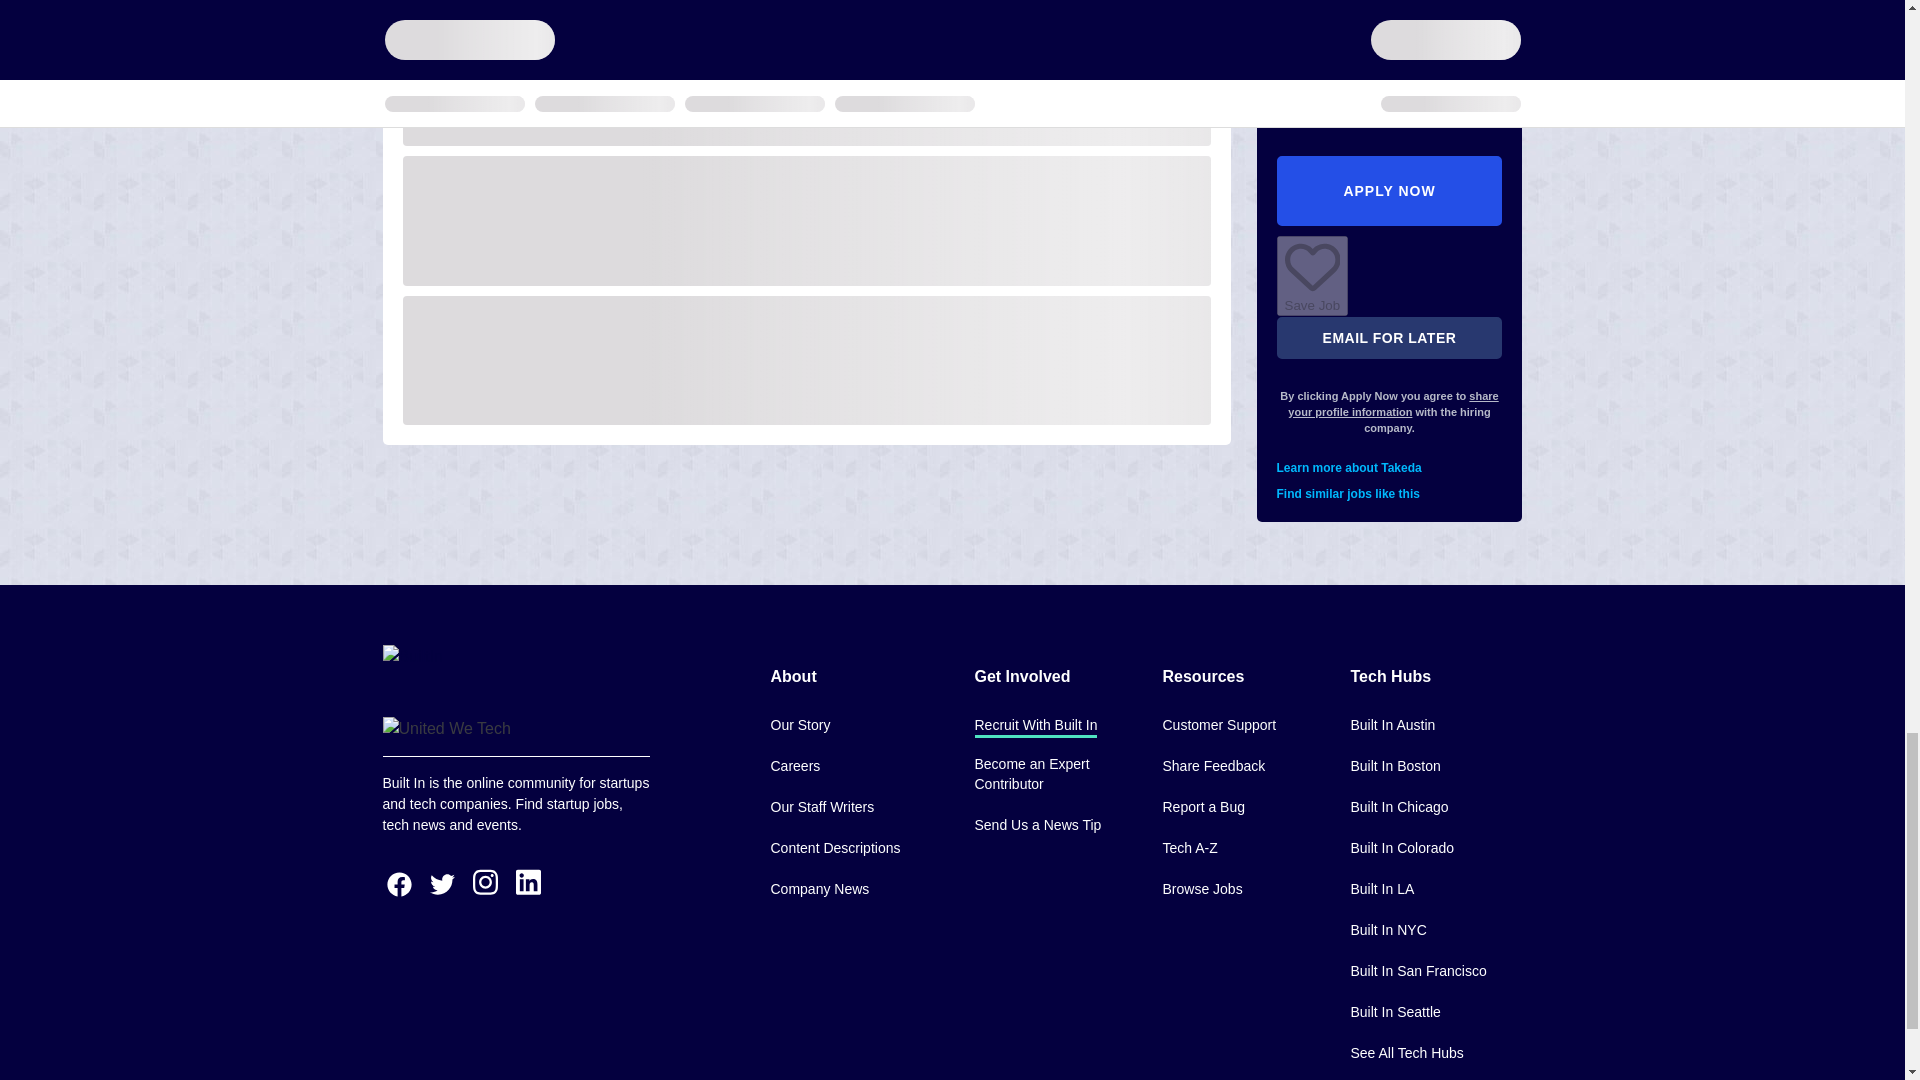 This screenshot has height=1080, width=1920. I want to click on Tech A-Z, so click(1189, 849).